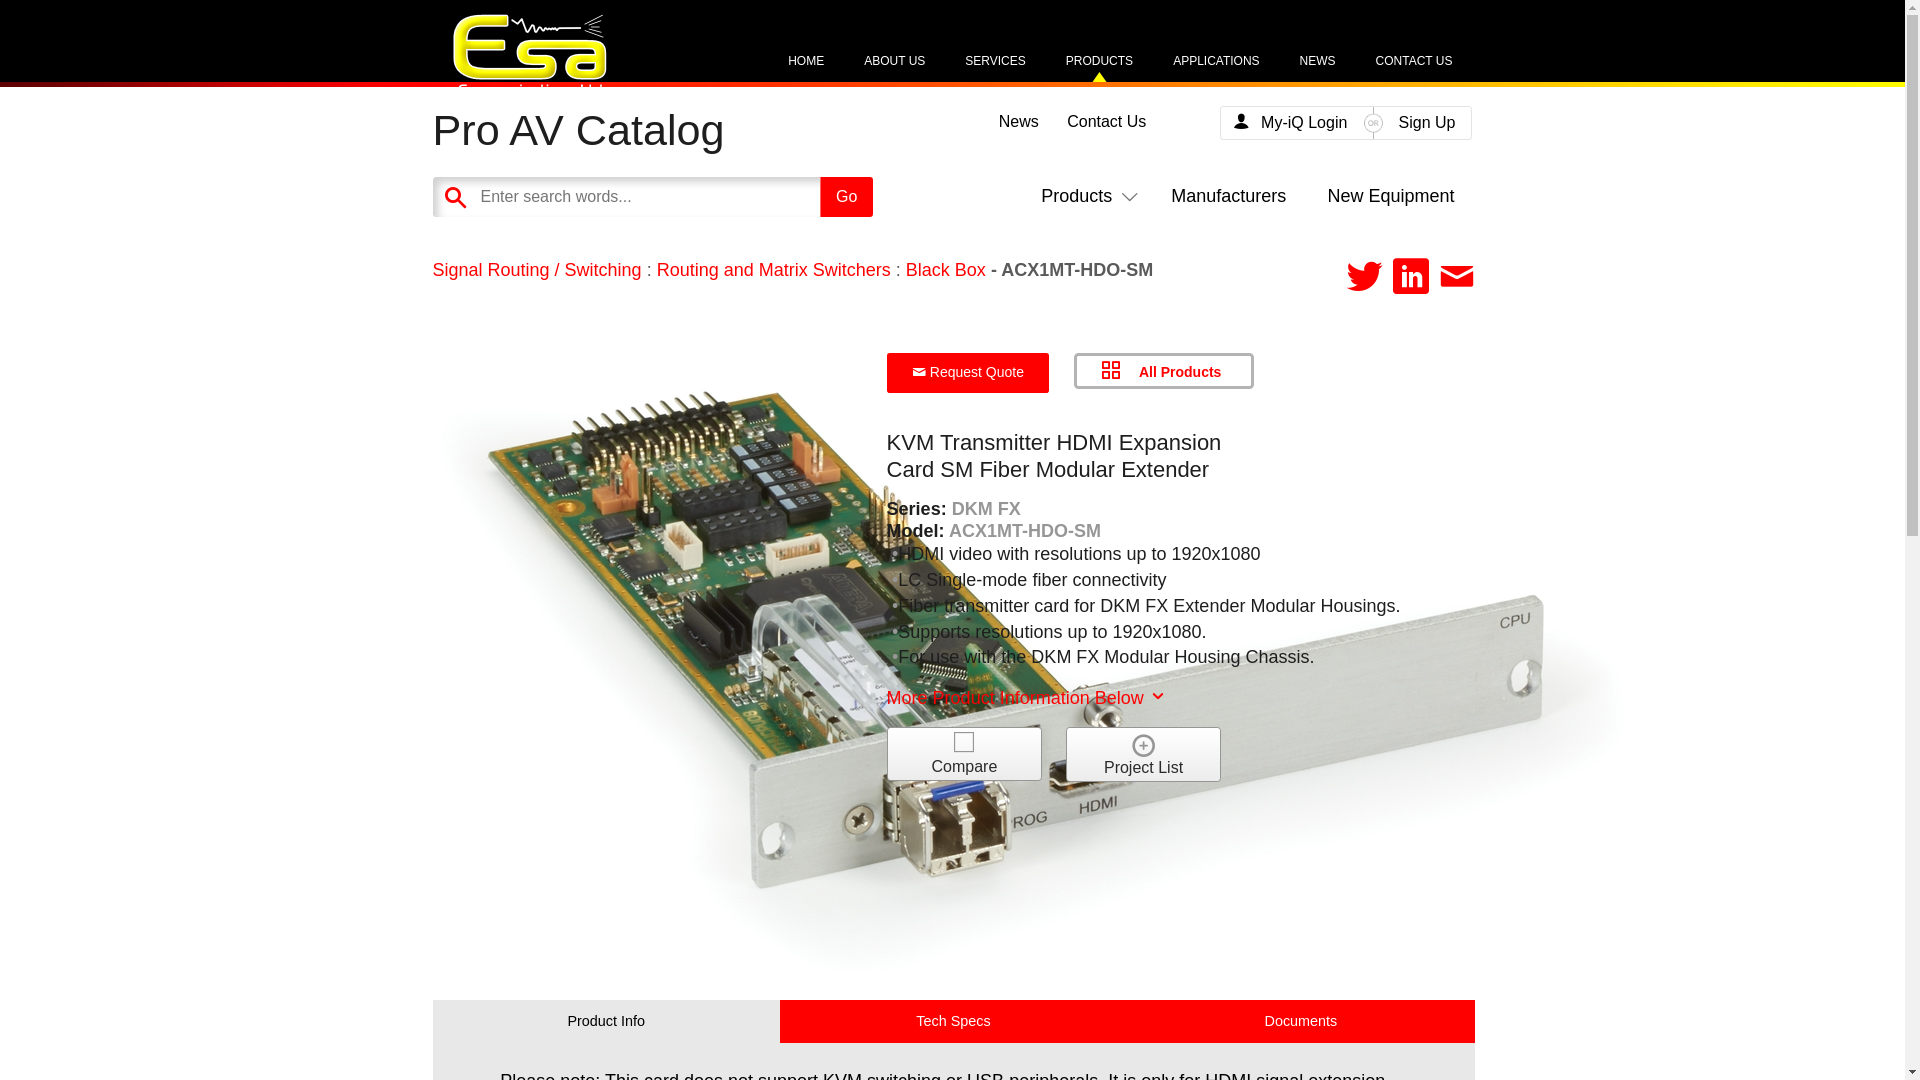  Describe the element at coordinates (1318, 68) in the screenshot. I see `NEWS` at that location.